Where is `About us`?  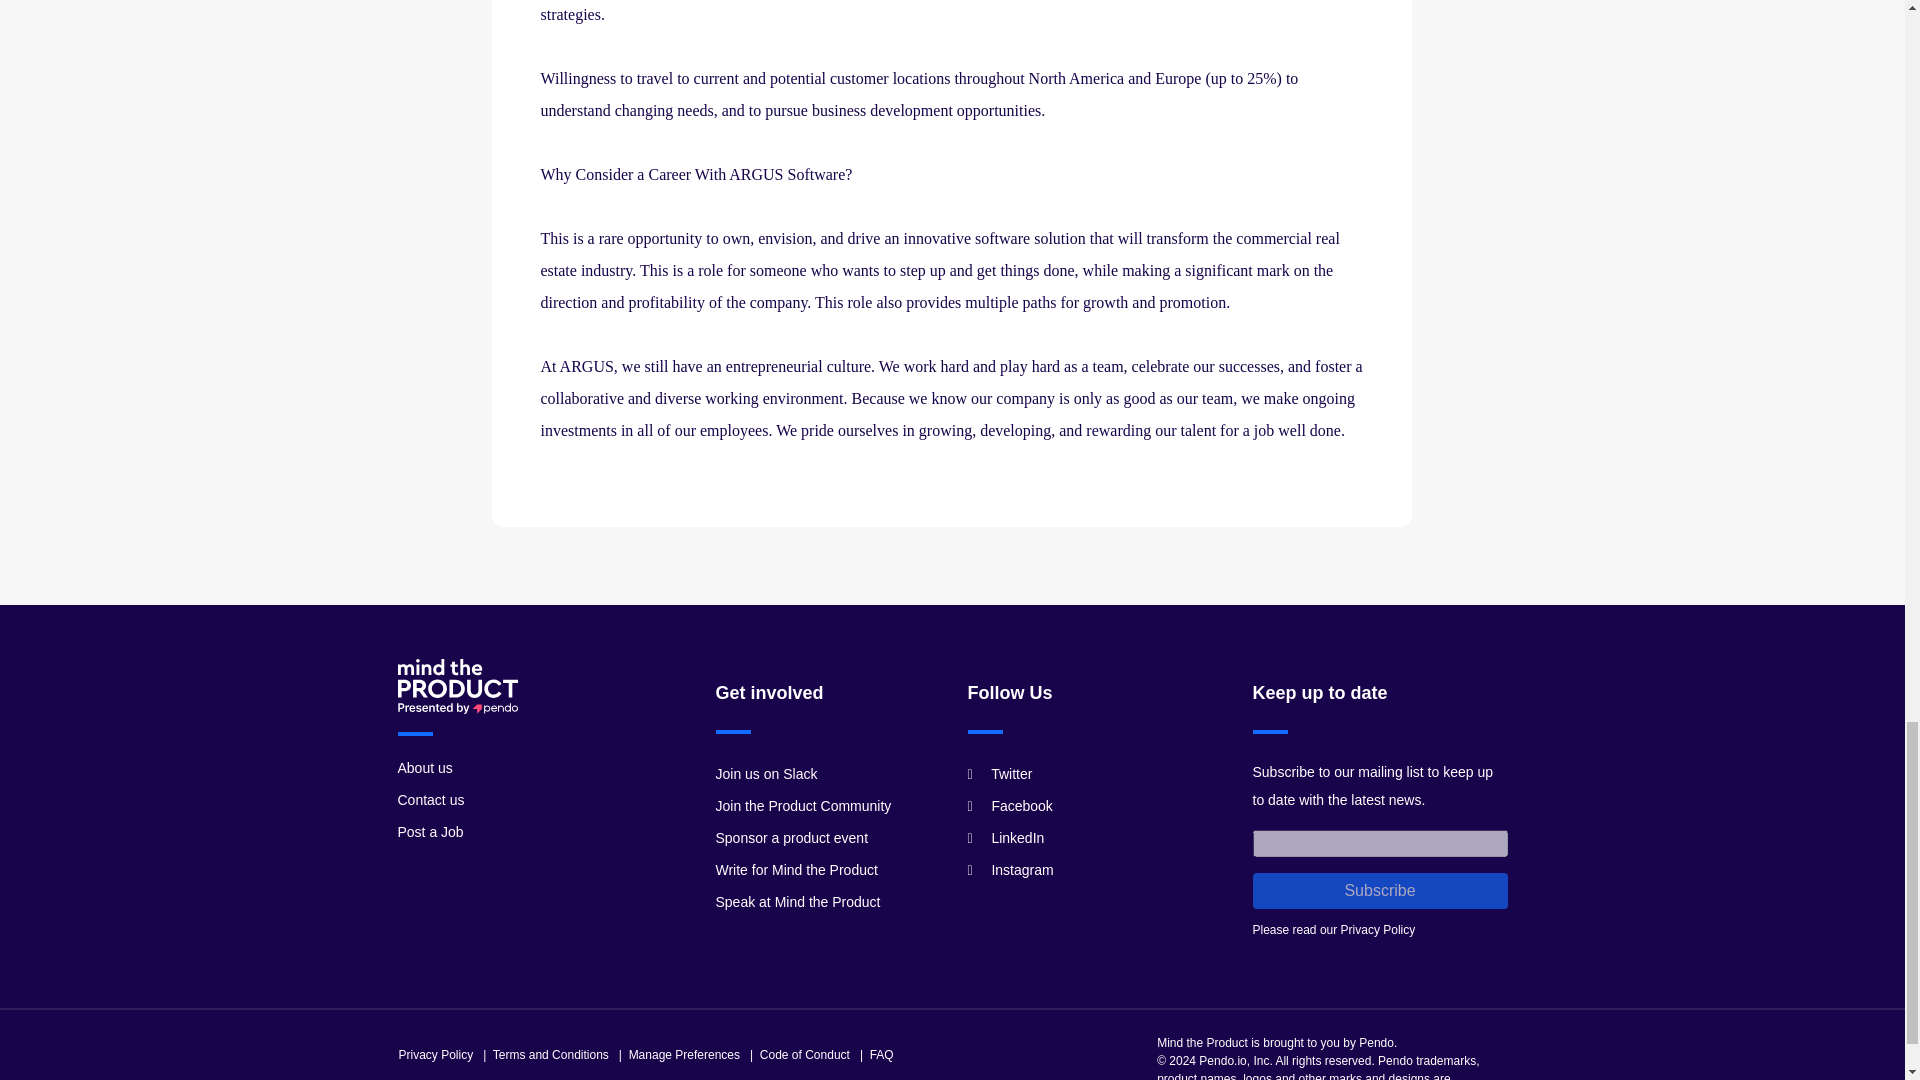
About us is located at coordinates (425, 768).